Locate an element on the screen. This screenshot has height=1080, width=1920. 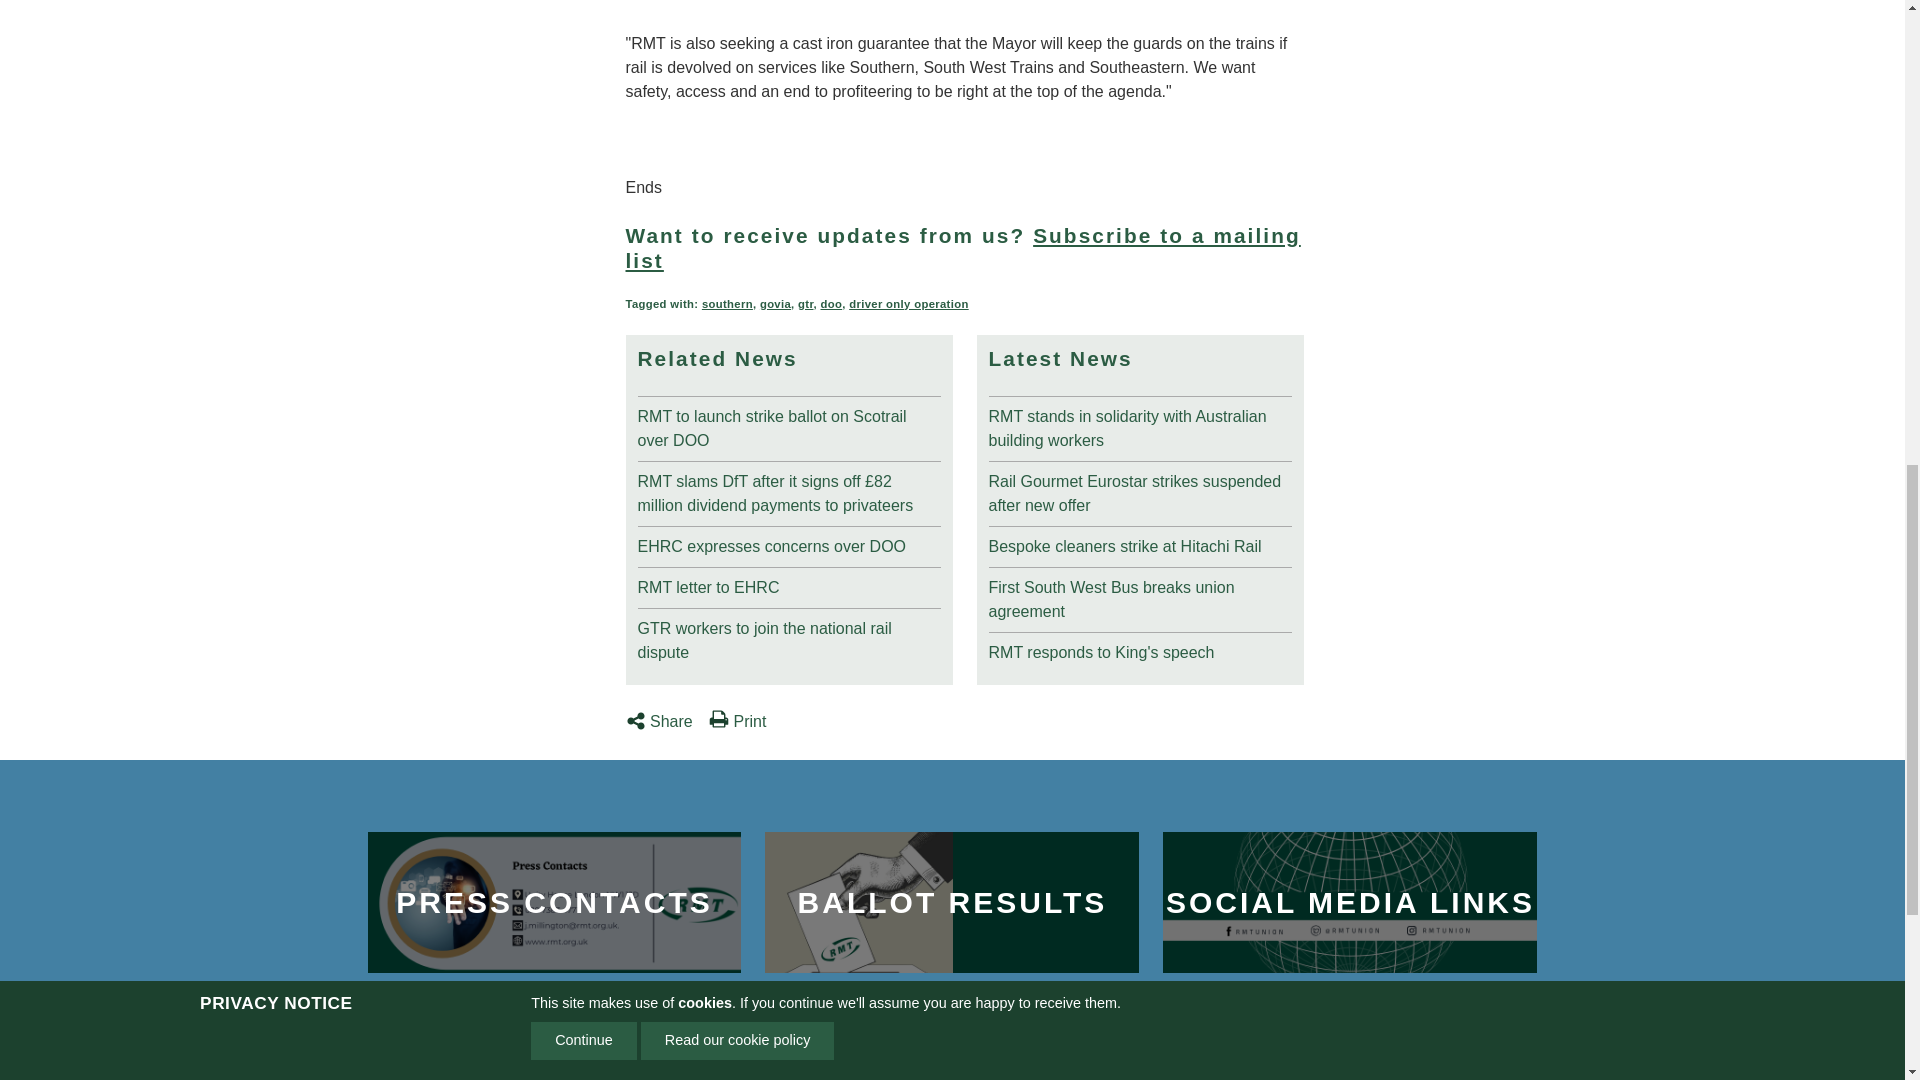
govia is located at coordinates (776, 304).